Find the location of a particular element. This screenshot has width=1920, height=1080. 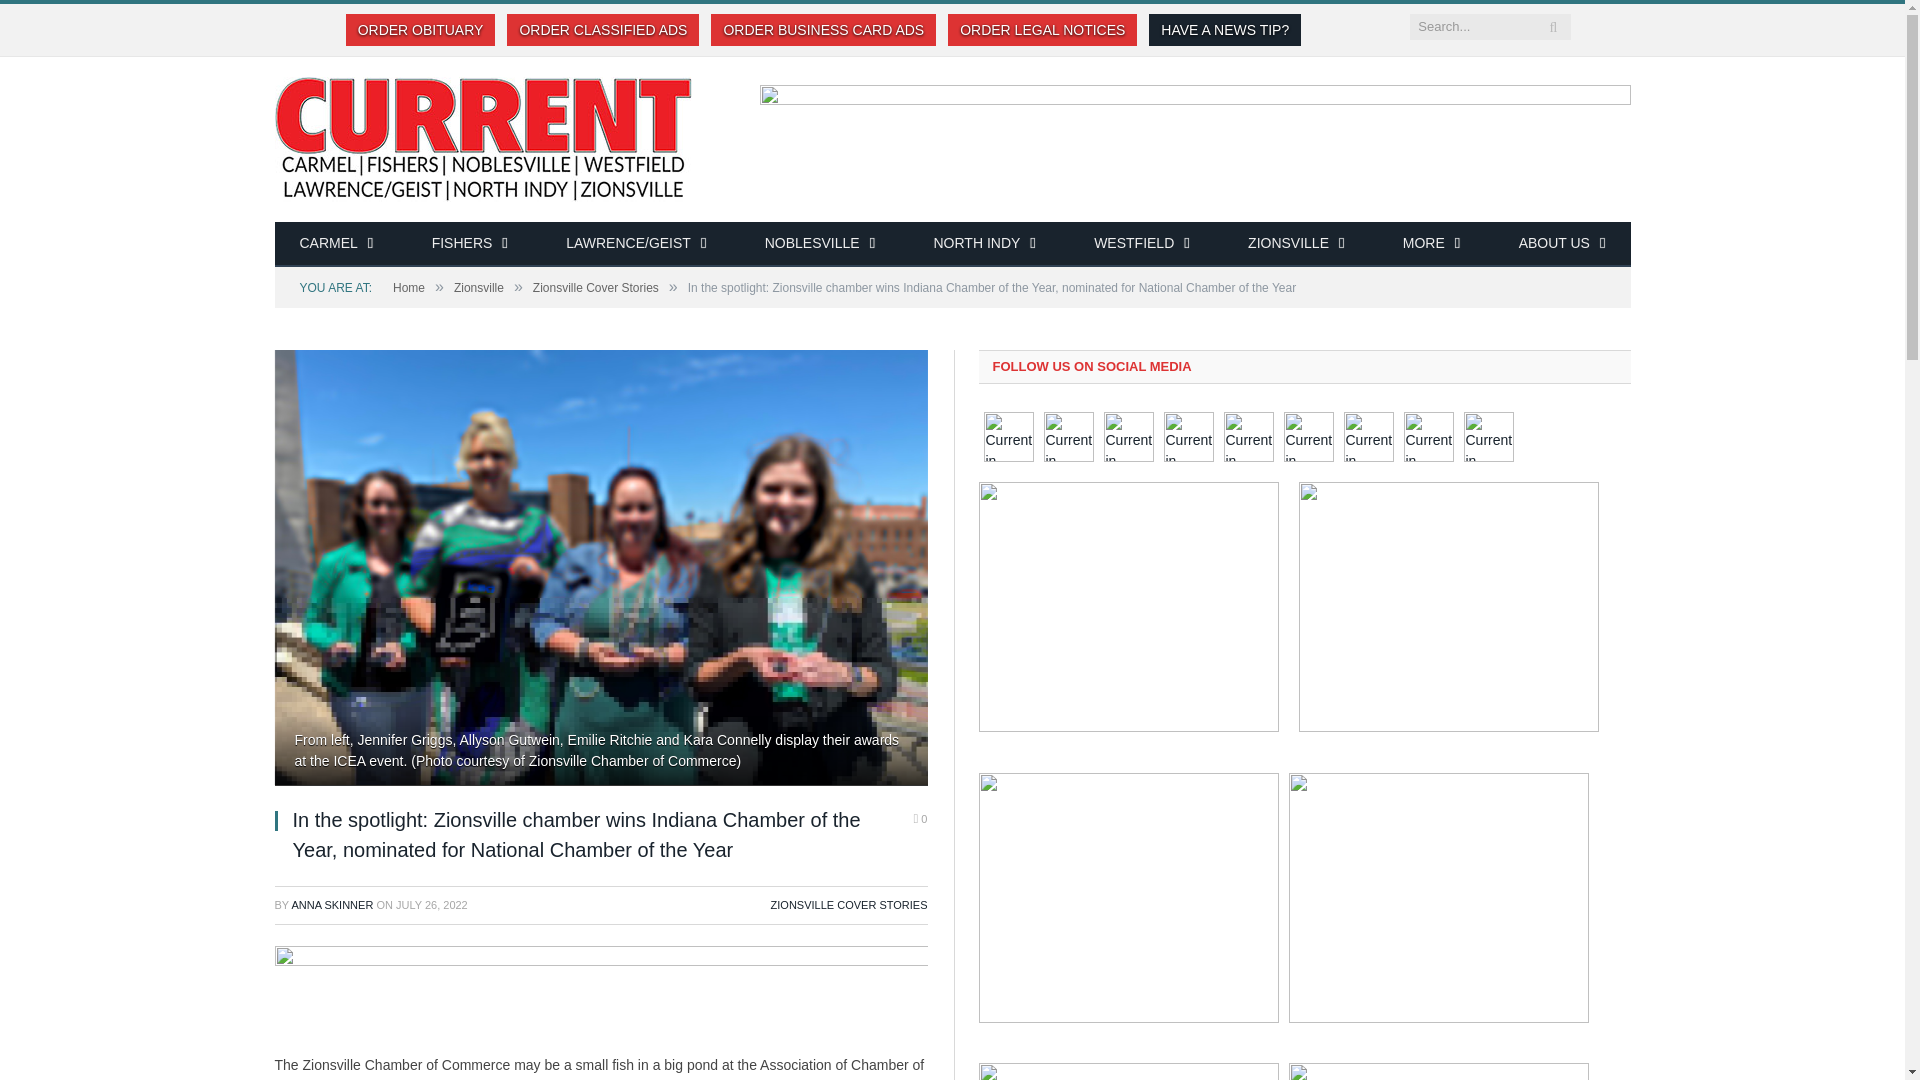

Current in Carmel Twitter is located at coordinates (1488, 436).